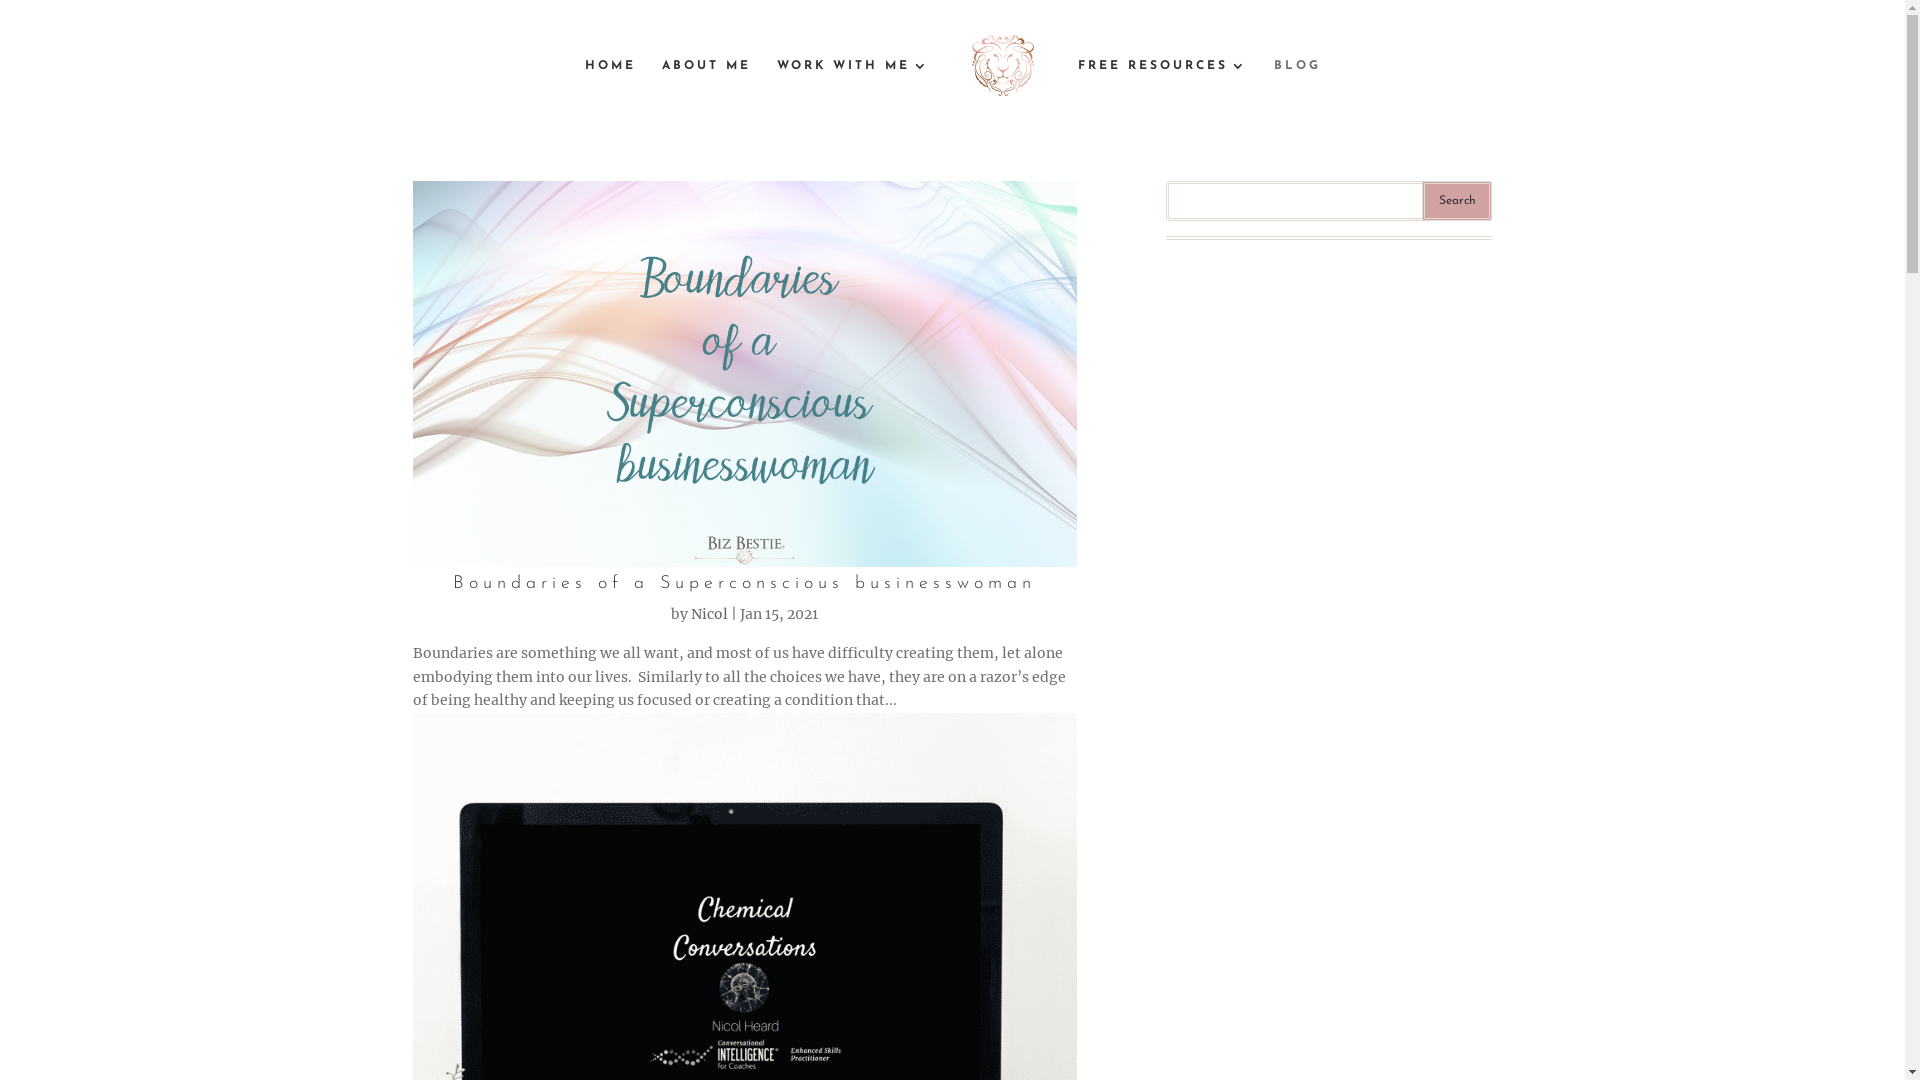  Describe the element at coordinates (1457, 201) in the screenshot. I see `Search` at that location.